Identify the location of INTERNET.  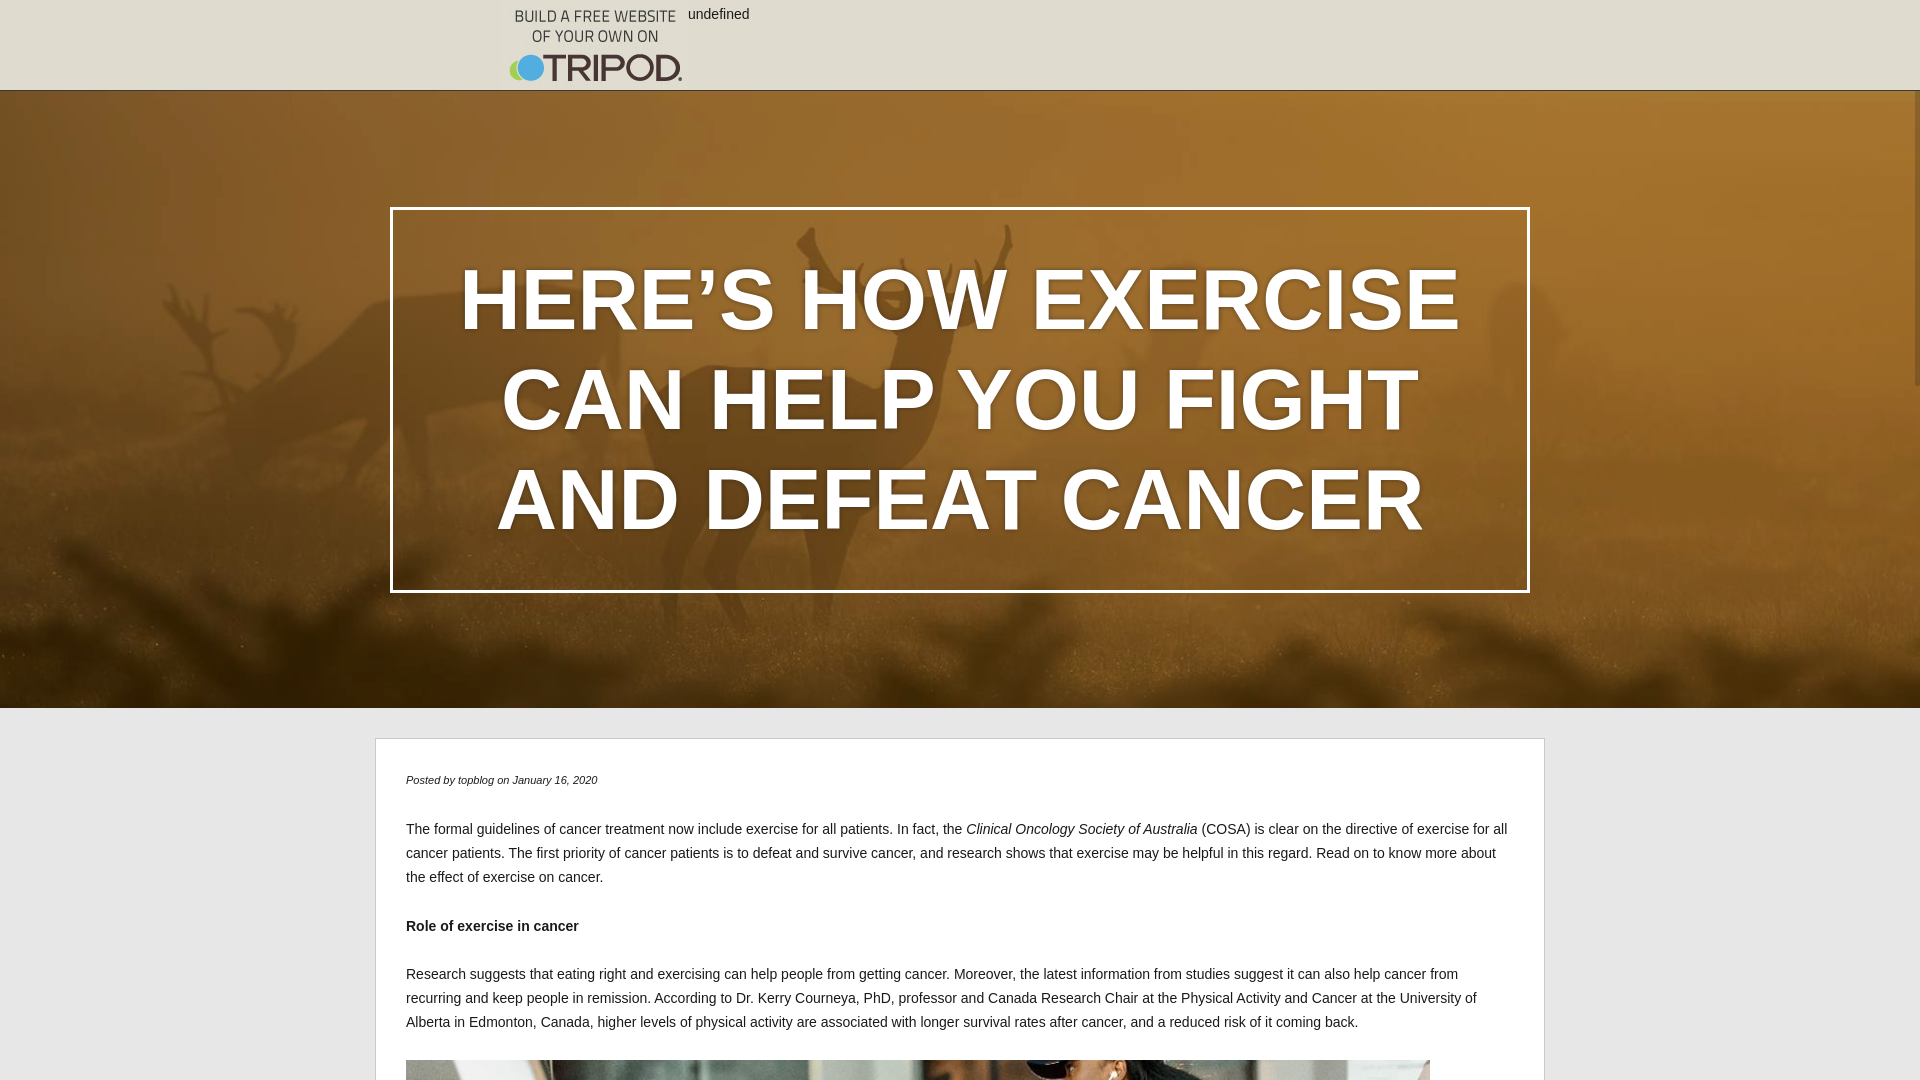
(1062, 69).